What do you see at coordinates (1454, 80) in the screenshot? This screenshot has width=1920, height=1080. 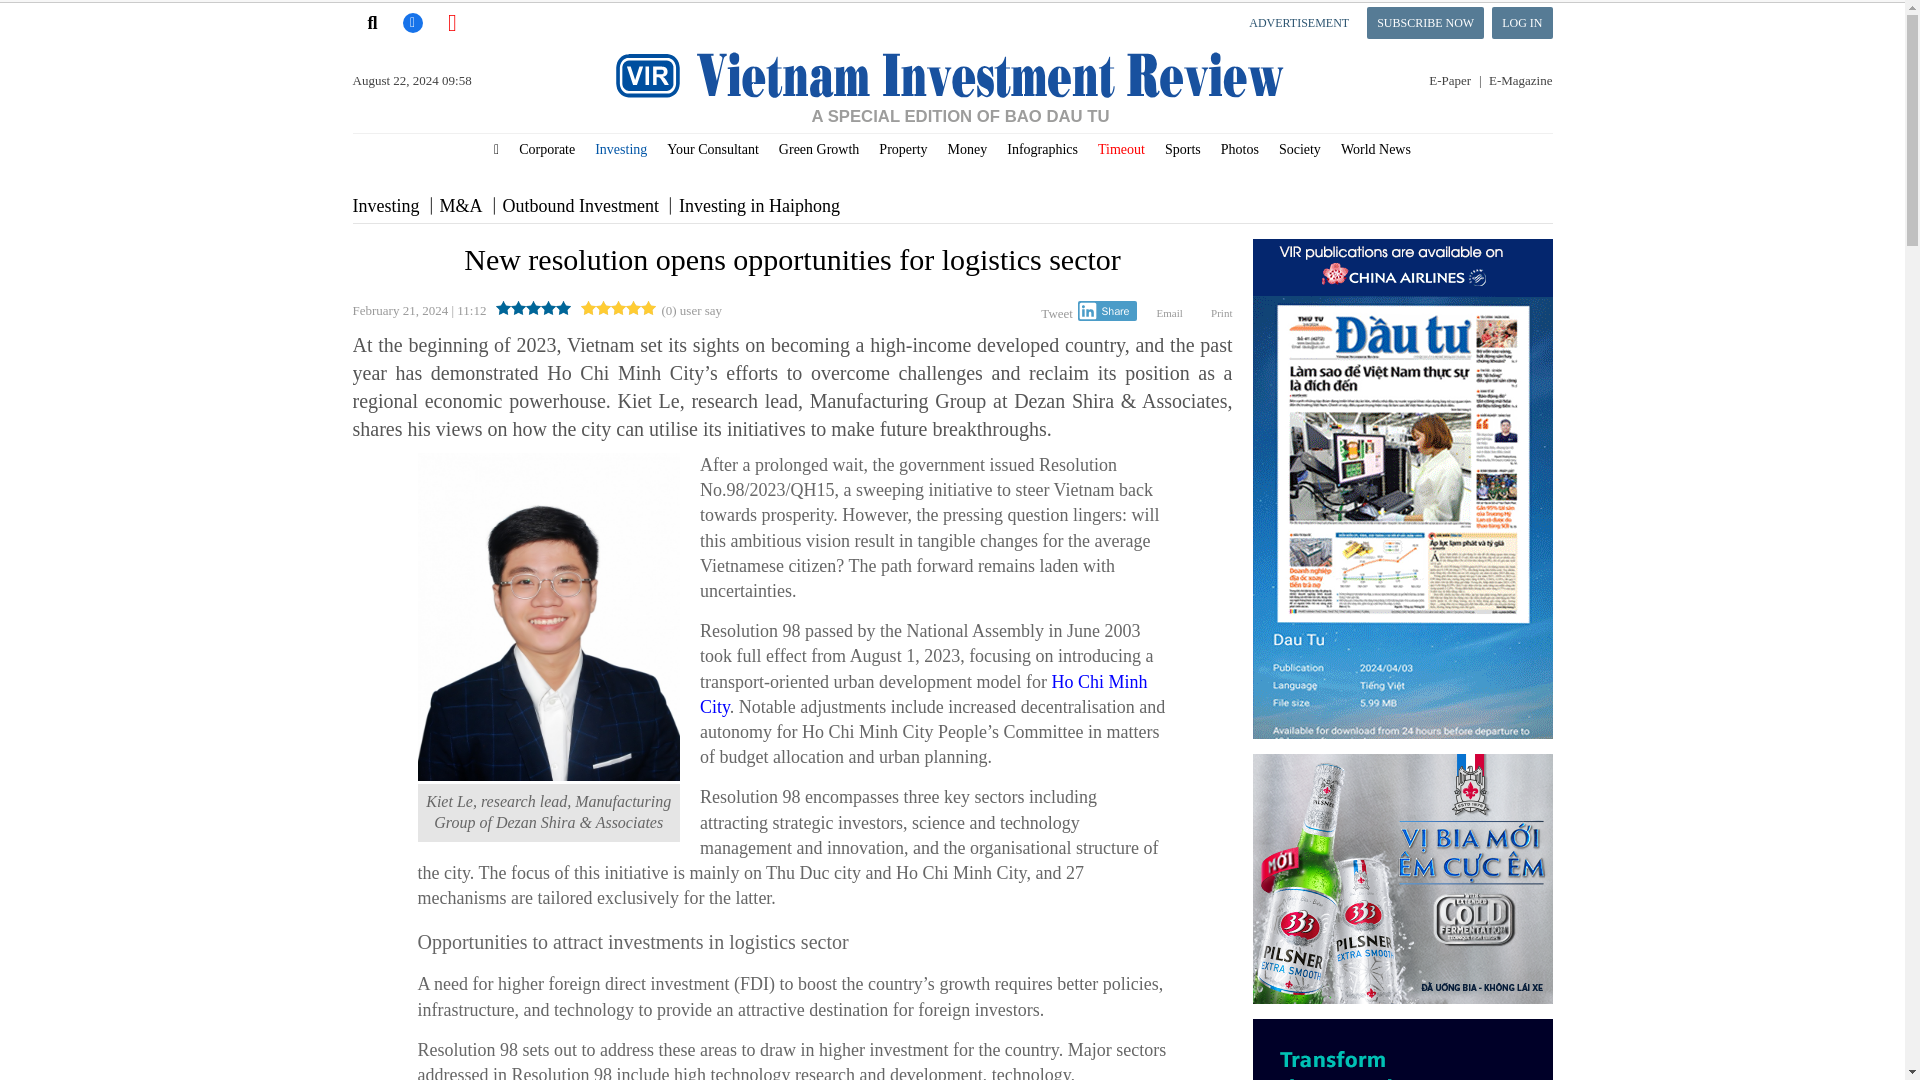 I see `E-Paper` at bounding box center [1454, 80].